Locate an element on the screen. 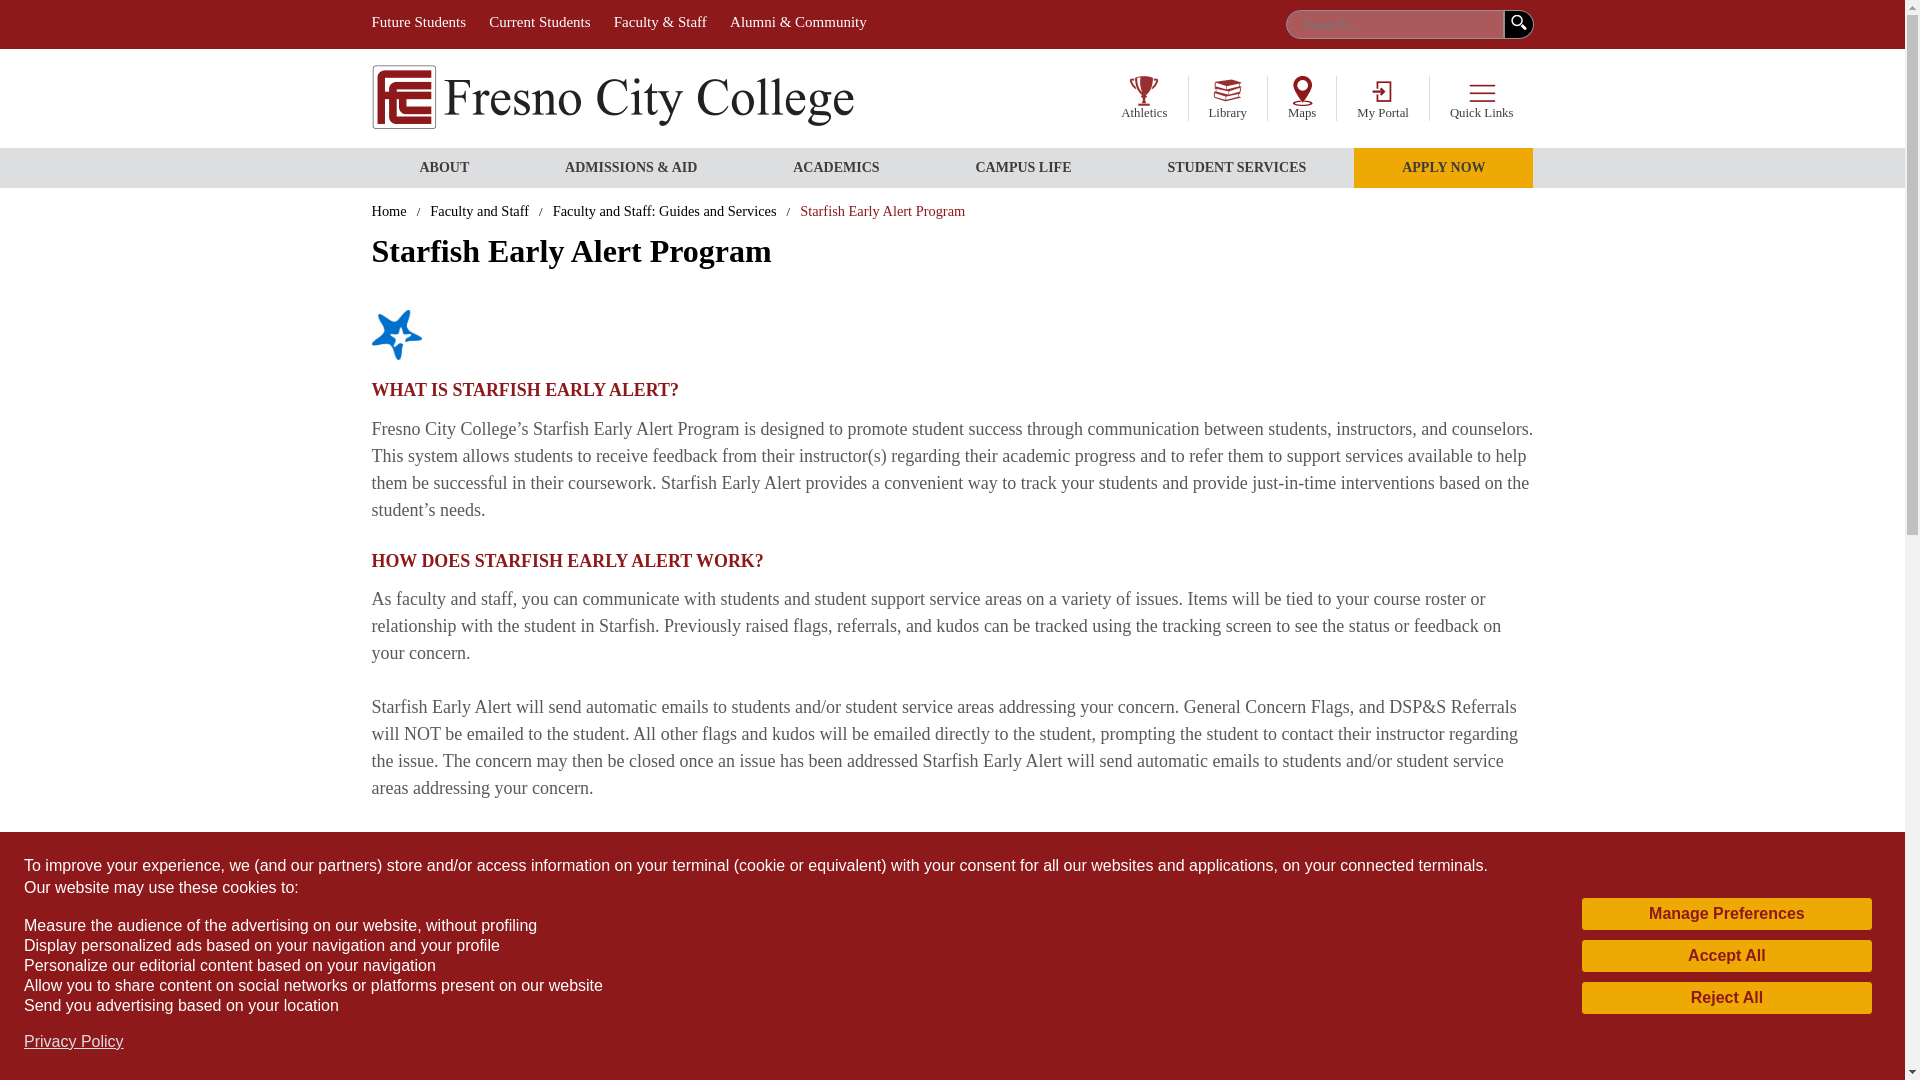  Maps is located at coordinates (1302, 98).